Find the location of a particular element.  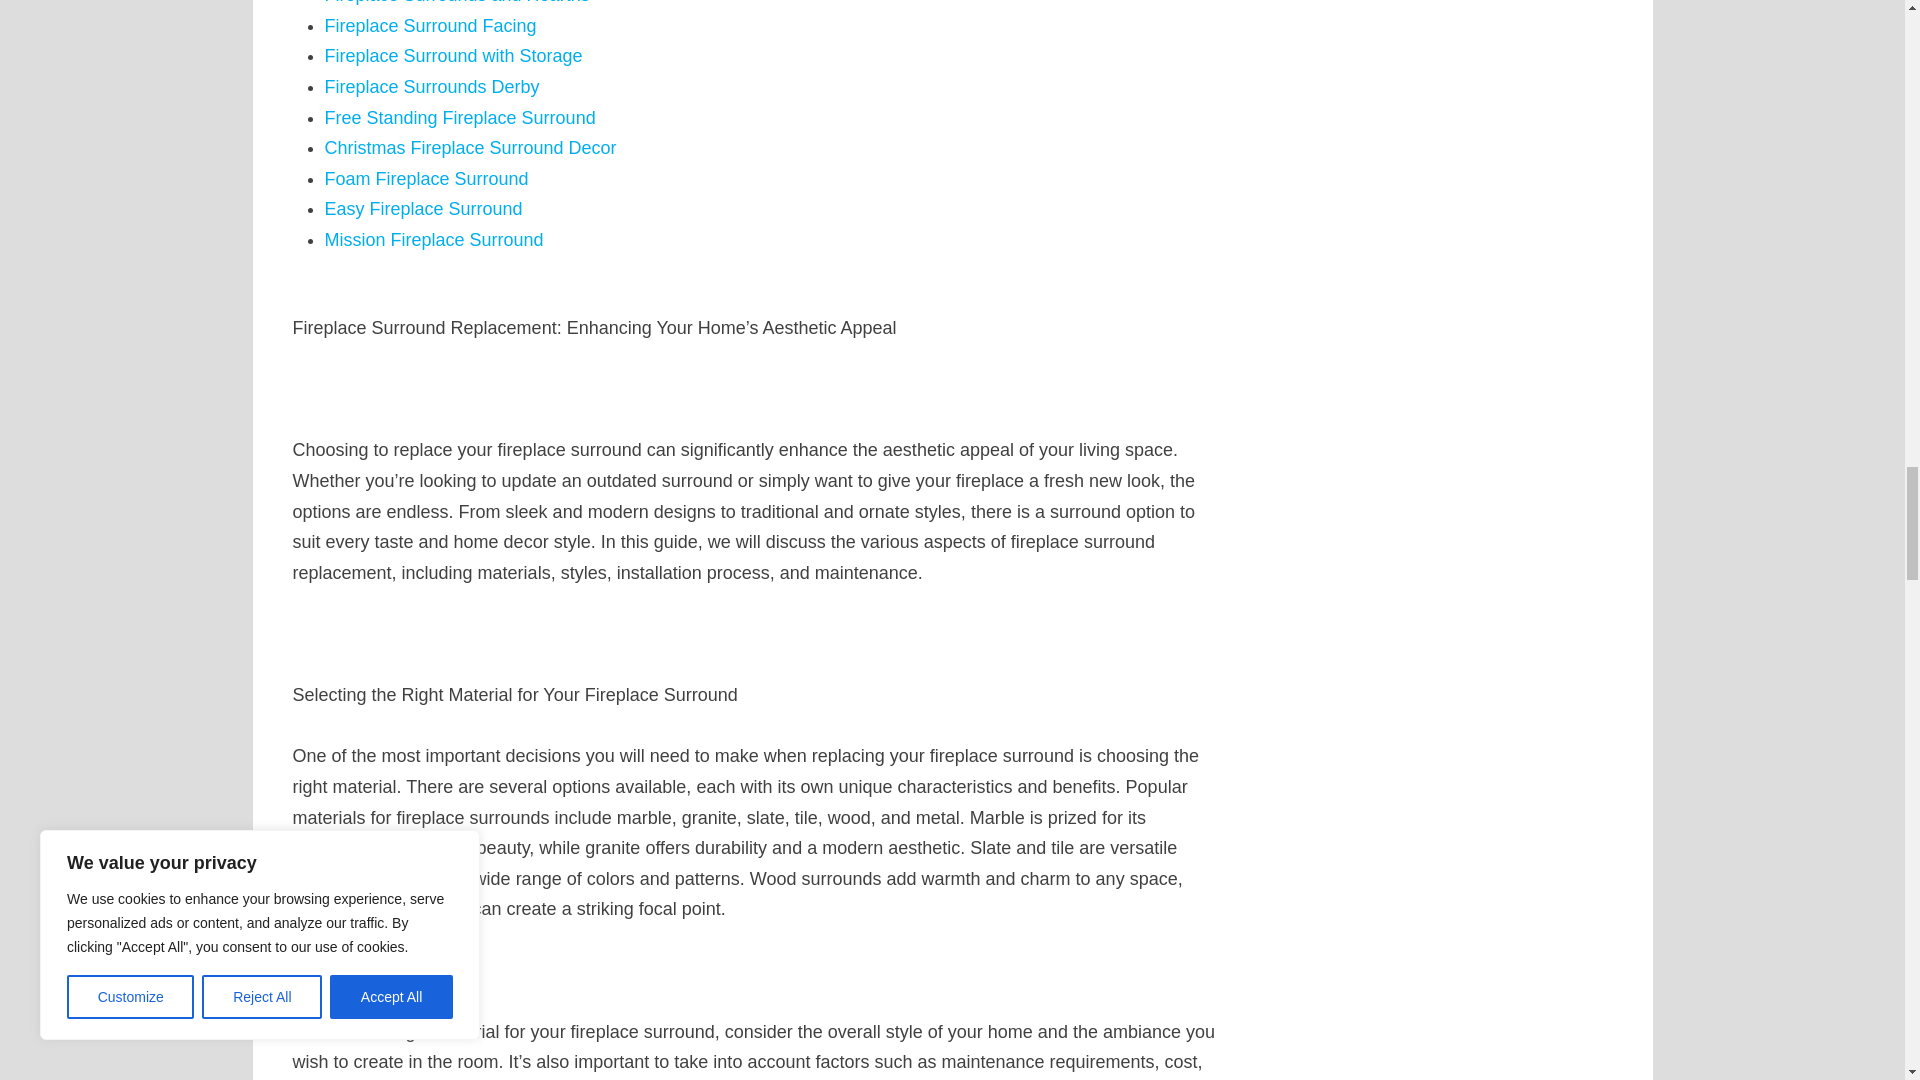

Fireplace Surround Facing is located at coordinates (430, 26).